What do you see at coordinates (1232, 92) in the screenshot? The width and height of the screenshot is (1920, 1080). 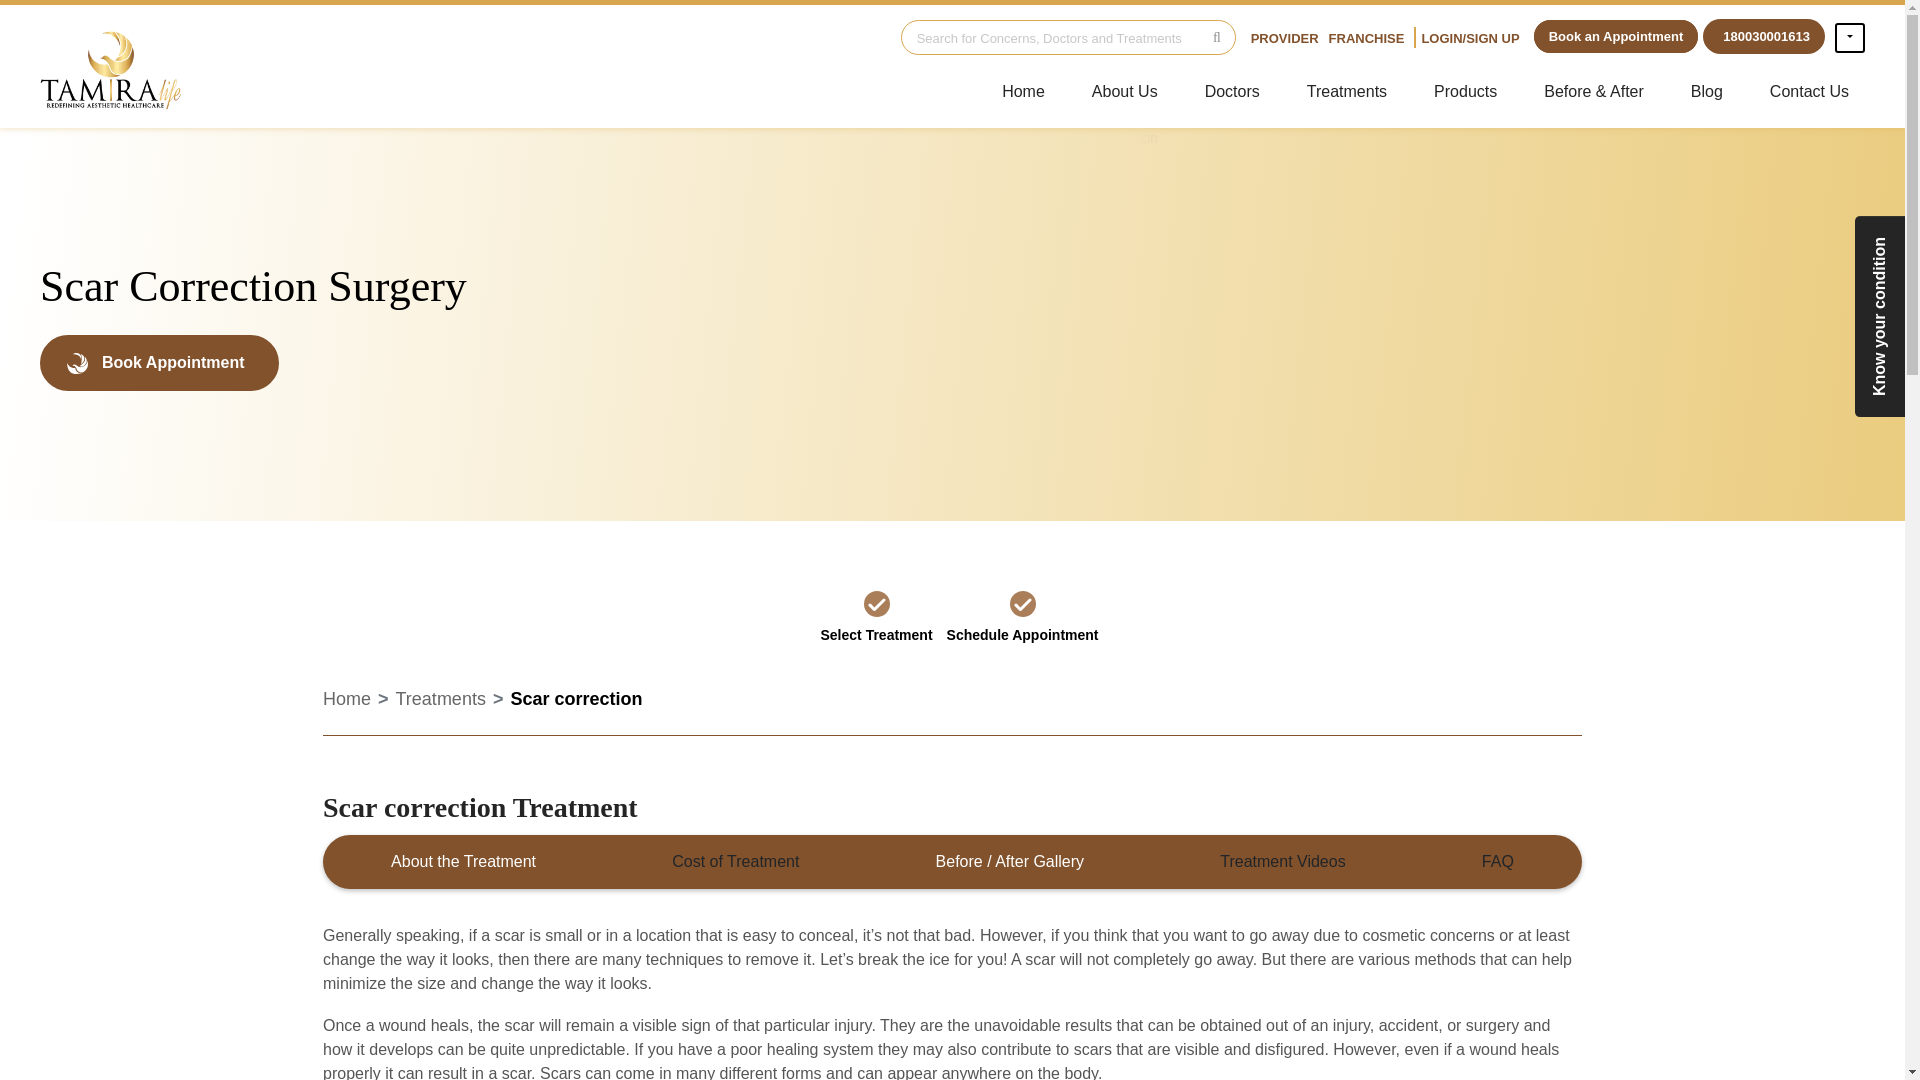 I see `Doctors` at bounding box center [1232, 92].